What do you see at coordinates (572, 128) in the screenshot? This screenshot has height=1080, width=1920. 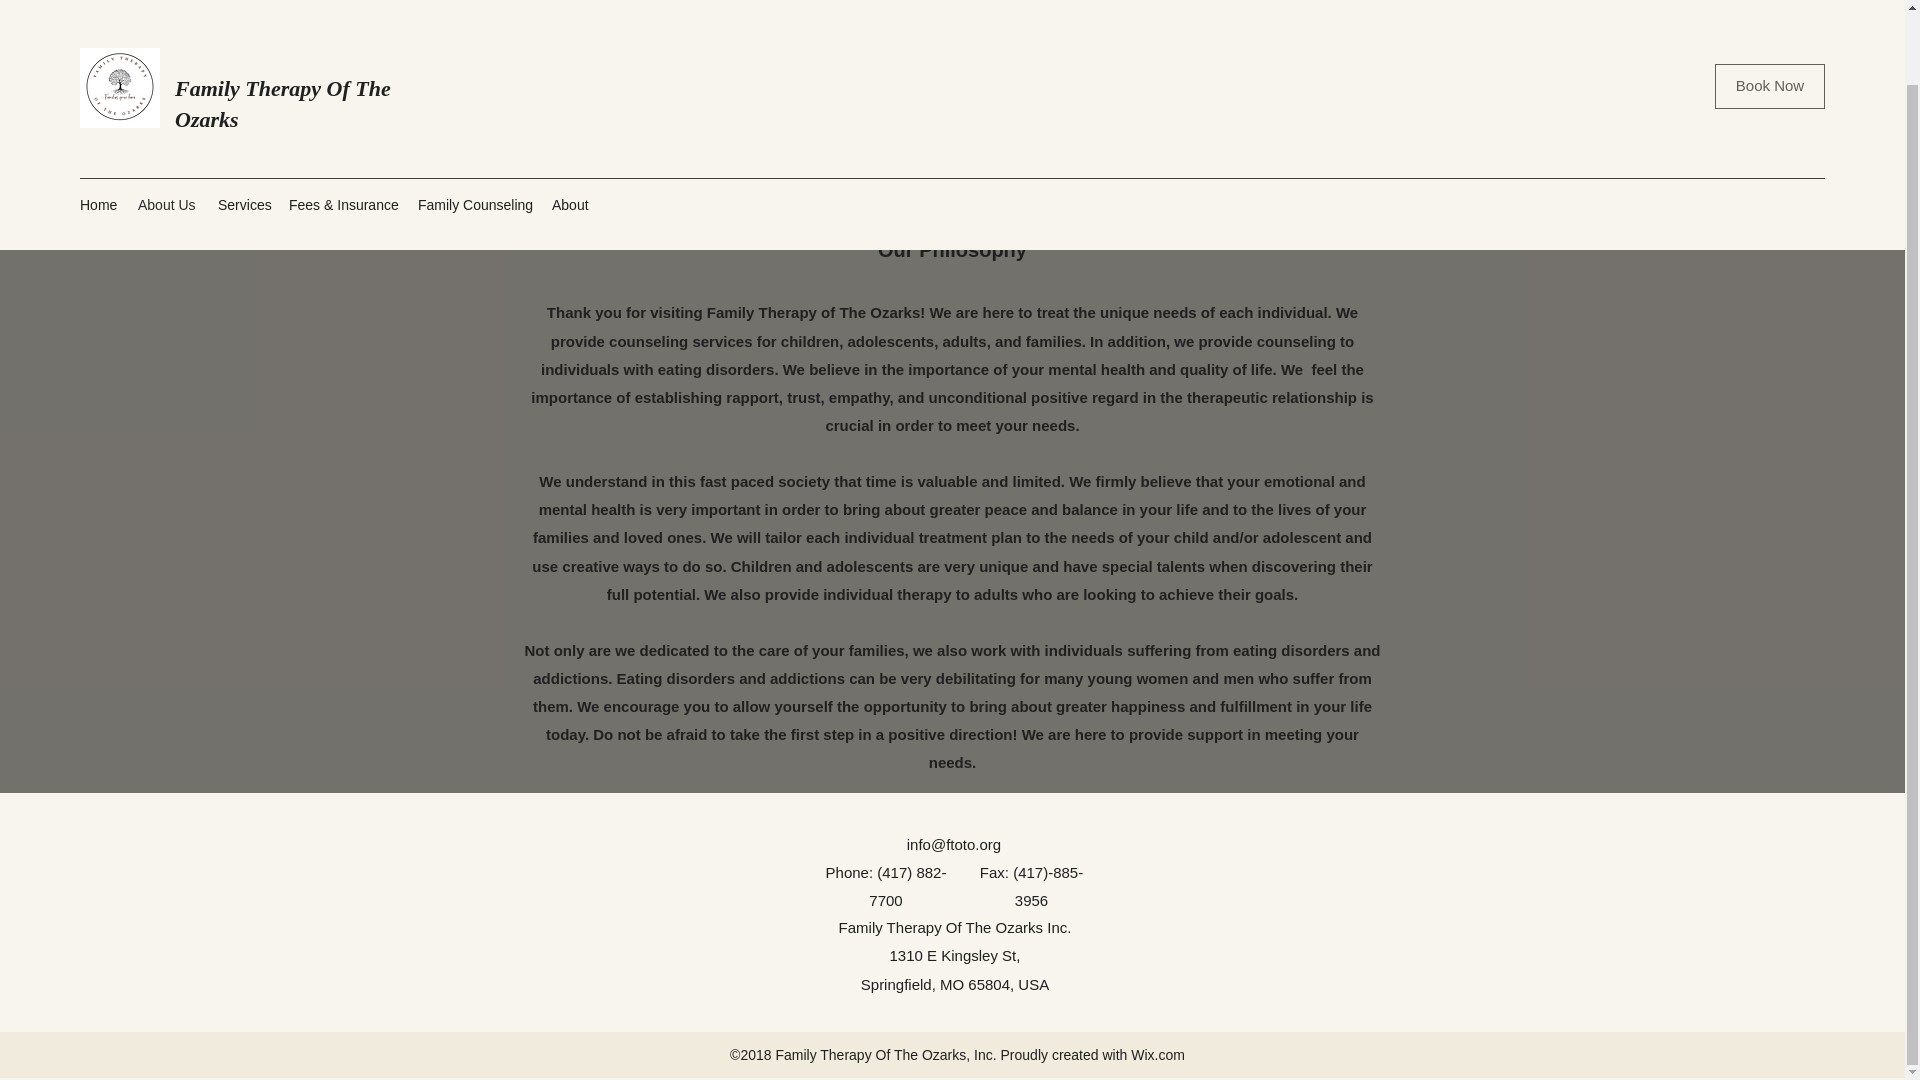 I see `About` at bounding box center [572, 128].